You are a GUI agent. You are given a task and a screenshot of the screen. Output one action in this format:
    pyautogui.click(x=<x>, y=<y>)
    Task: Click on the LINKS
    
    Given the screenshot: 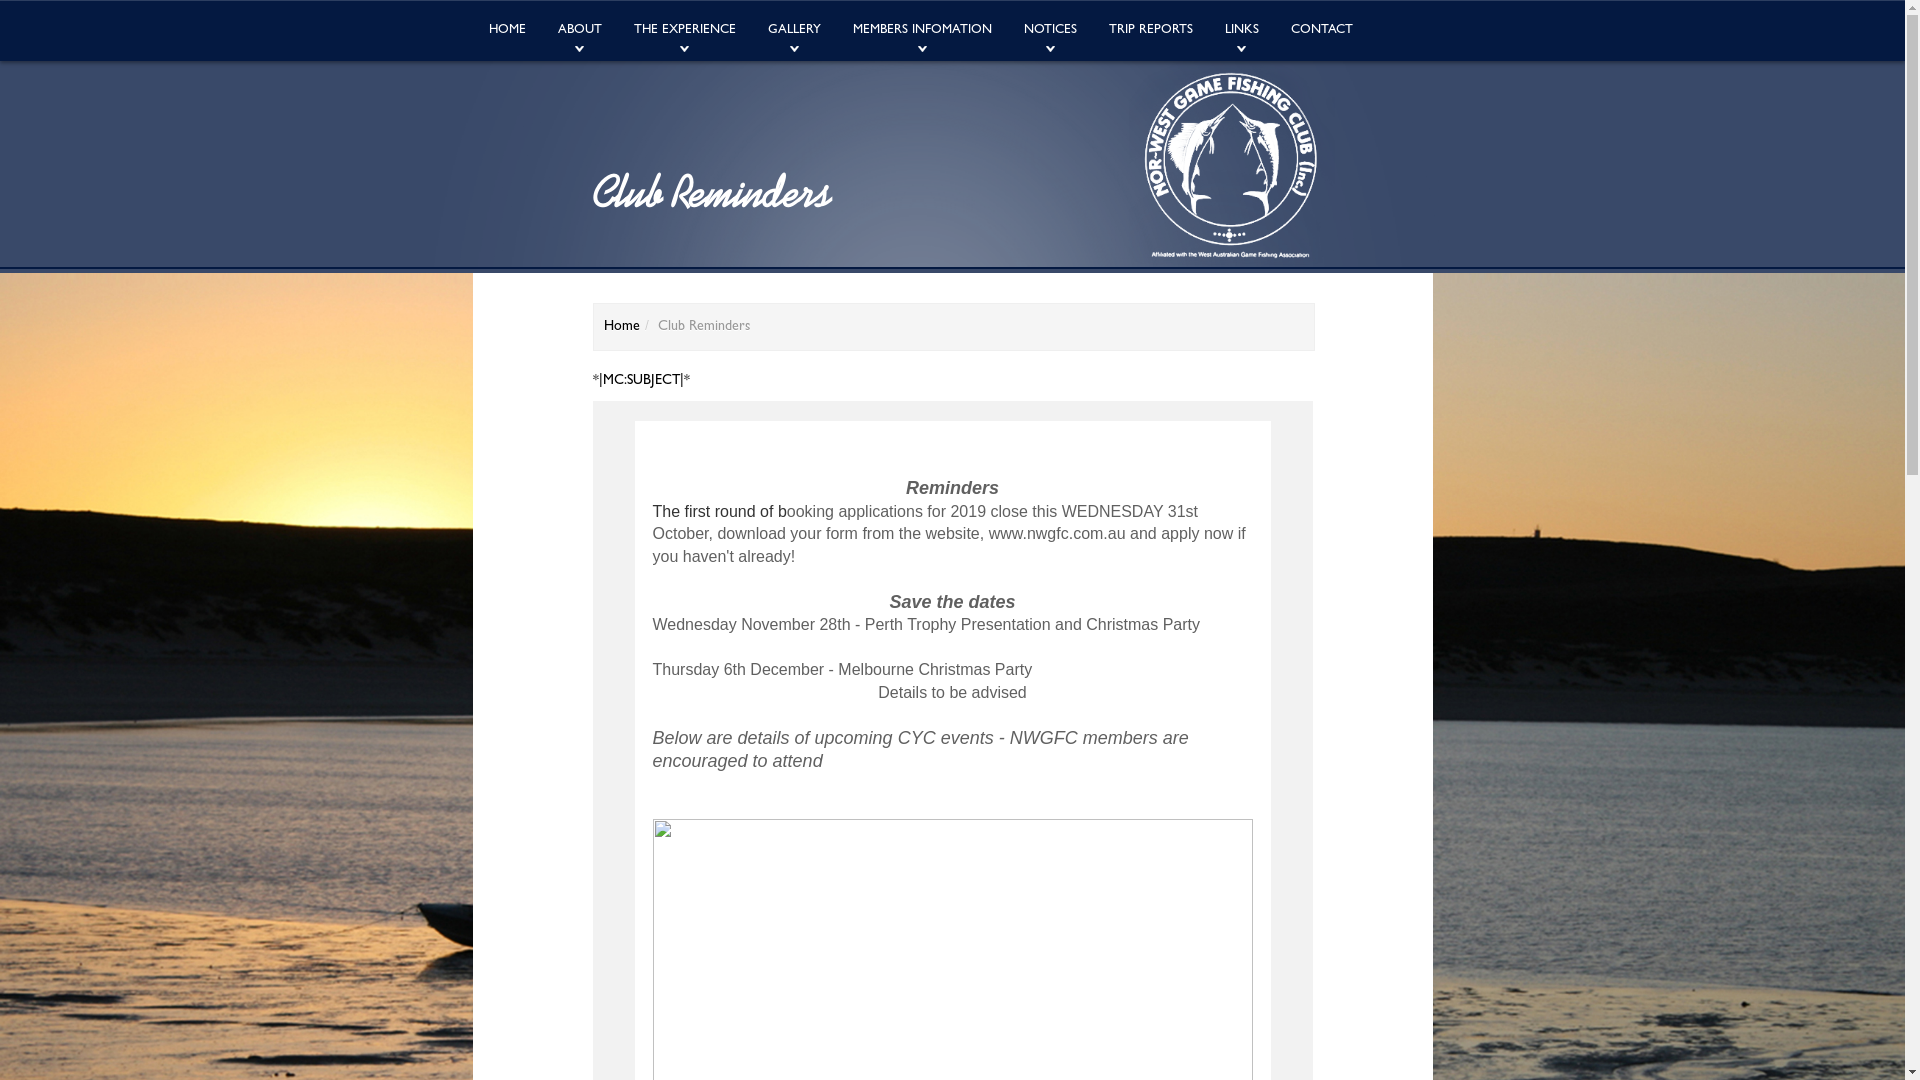 What is the action you would take?
    pyautogui.click(x=1241, y=31)
    